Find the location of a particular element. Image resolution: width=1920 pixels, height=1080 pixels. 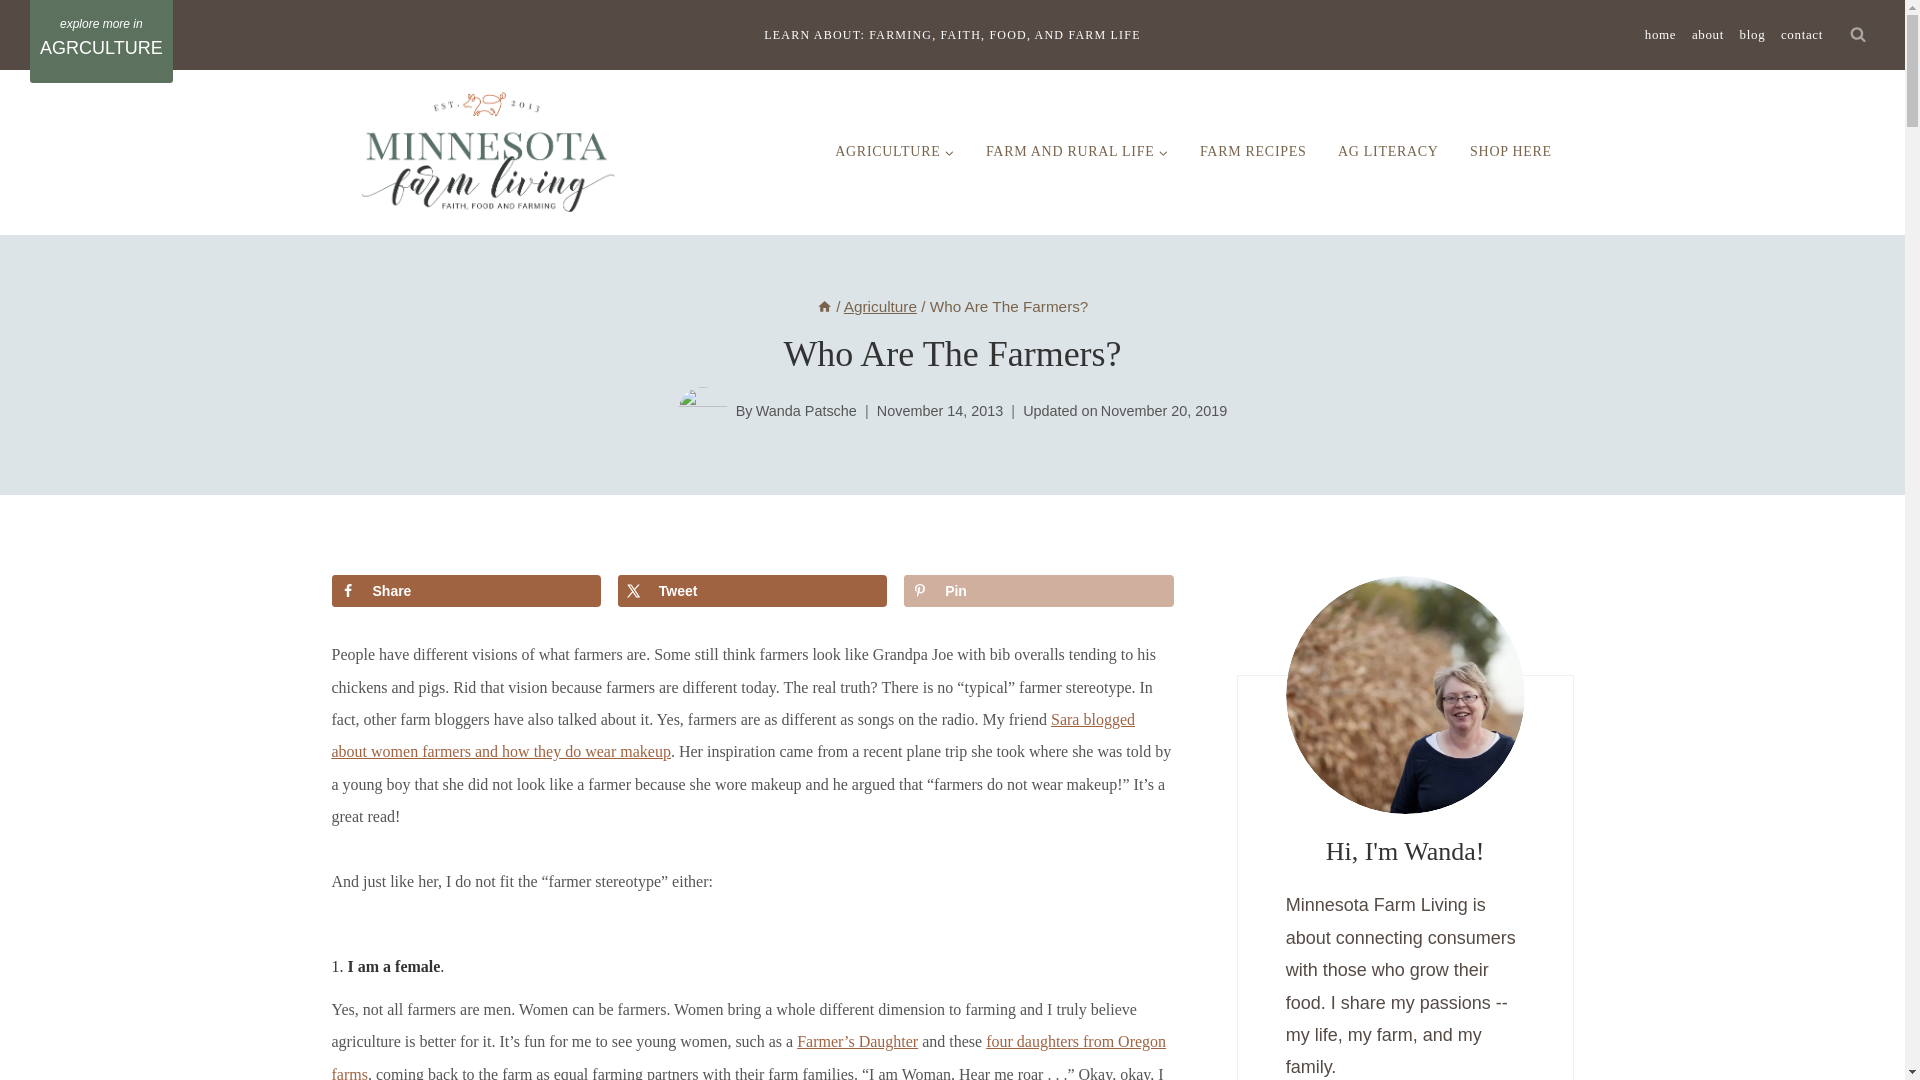

AGRCULTURE is located at coordinates (101, 42).